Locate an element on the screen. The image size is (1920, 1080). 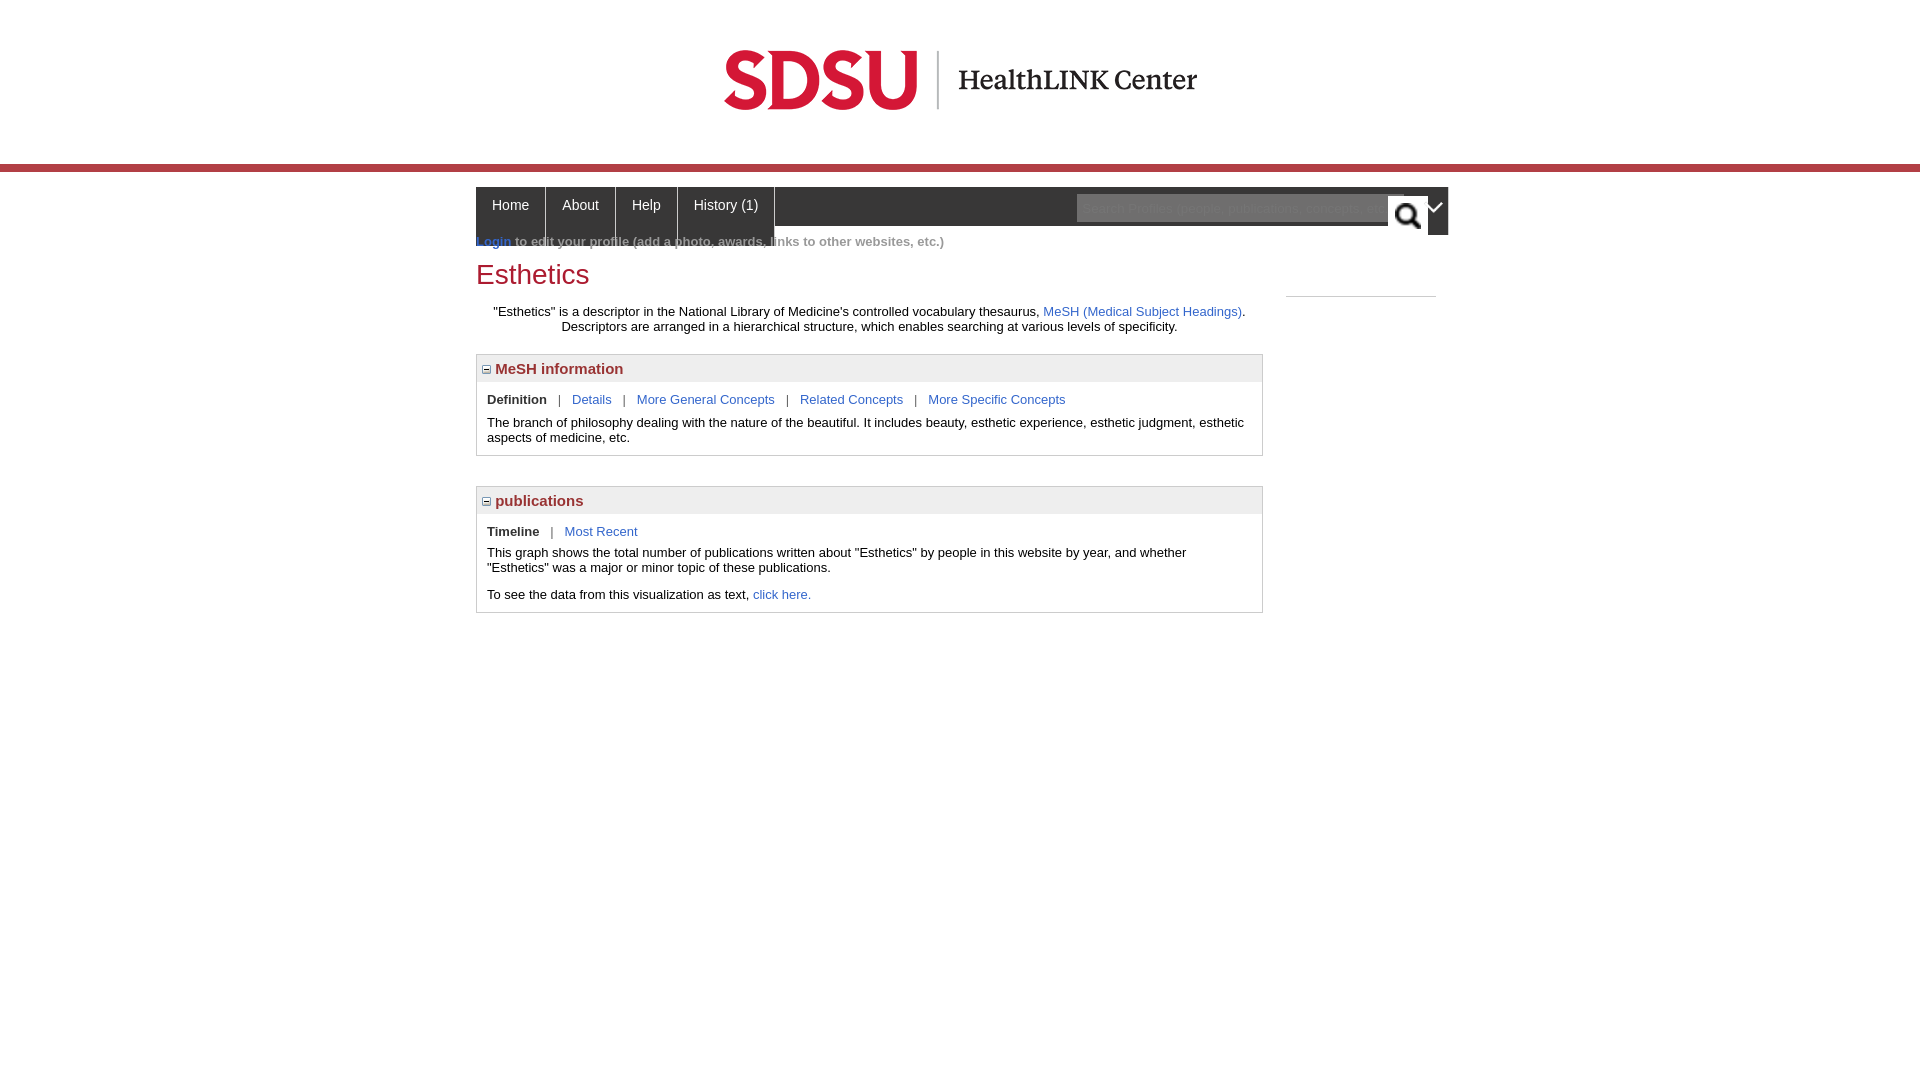
More General Concepts is located at coordinates (706, 400).